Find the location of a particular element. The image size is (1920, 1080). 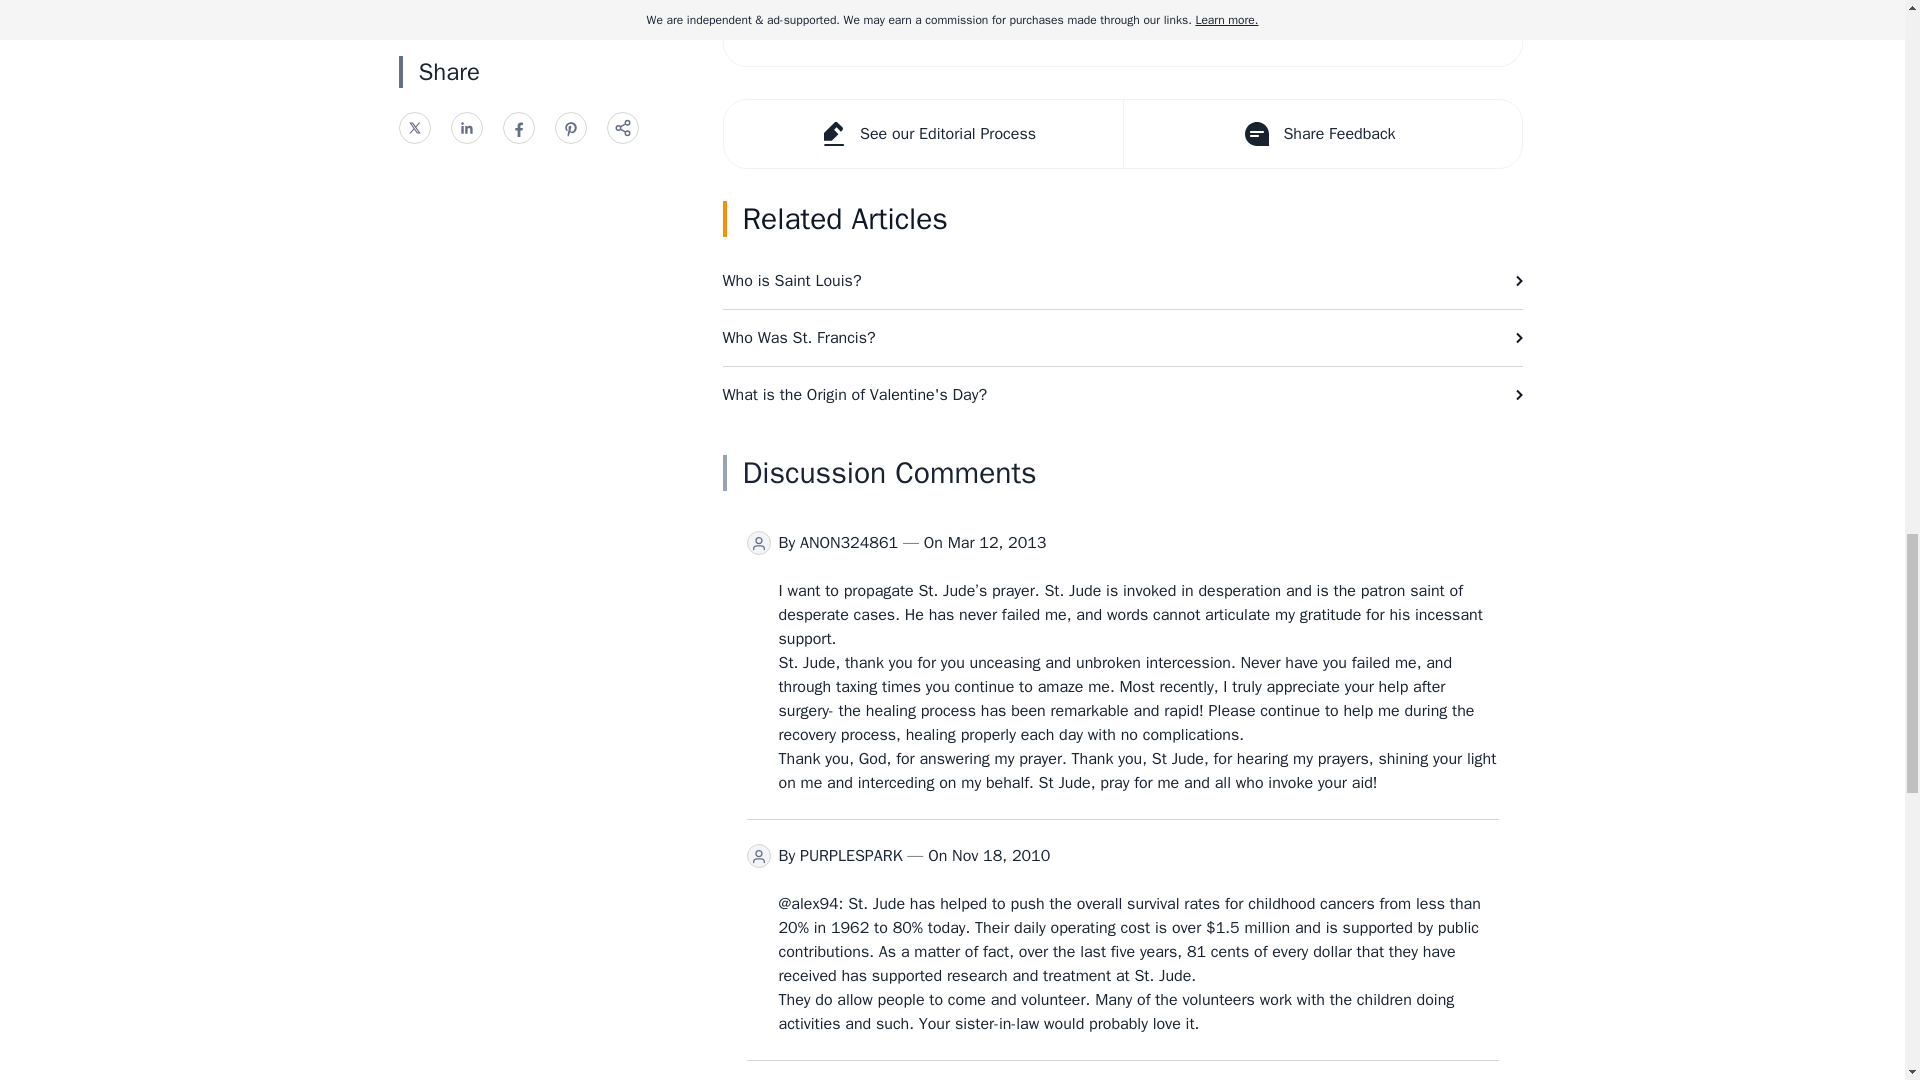

Who Was St. Francis? is located at coordinates (1122, 338).